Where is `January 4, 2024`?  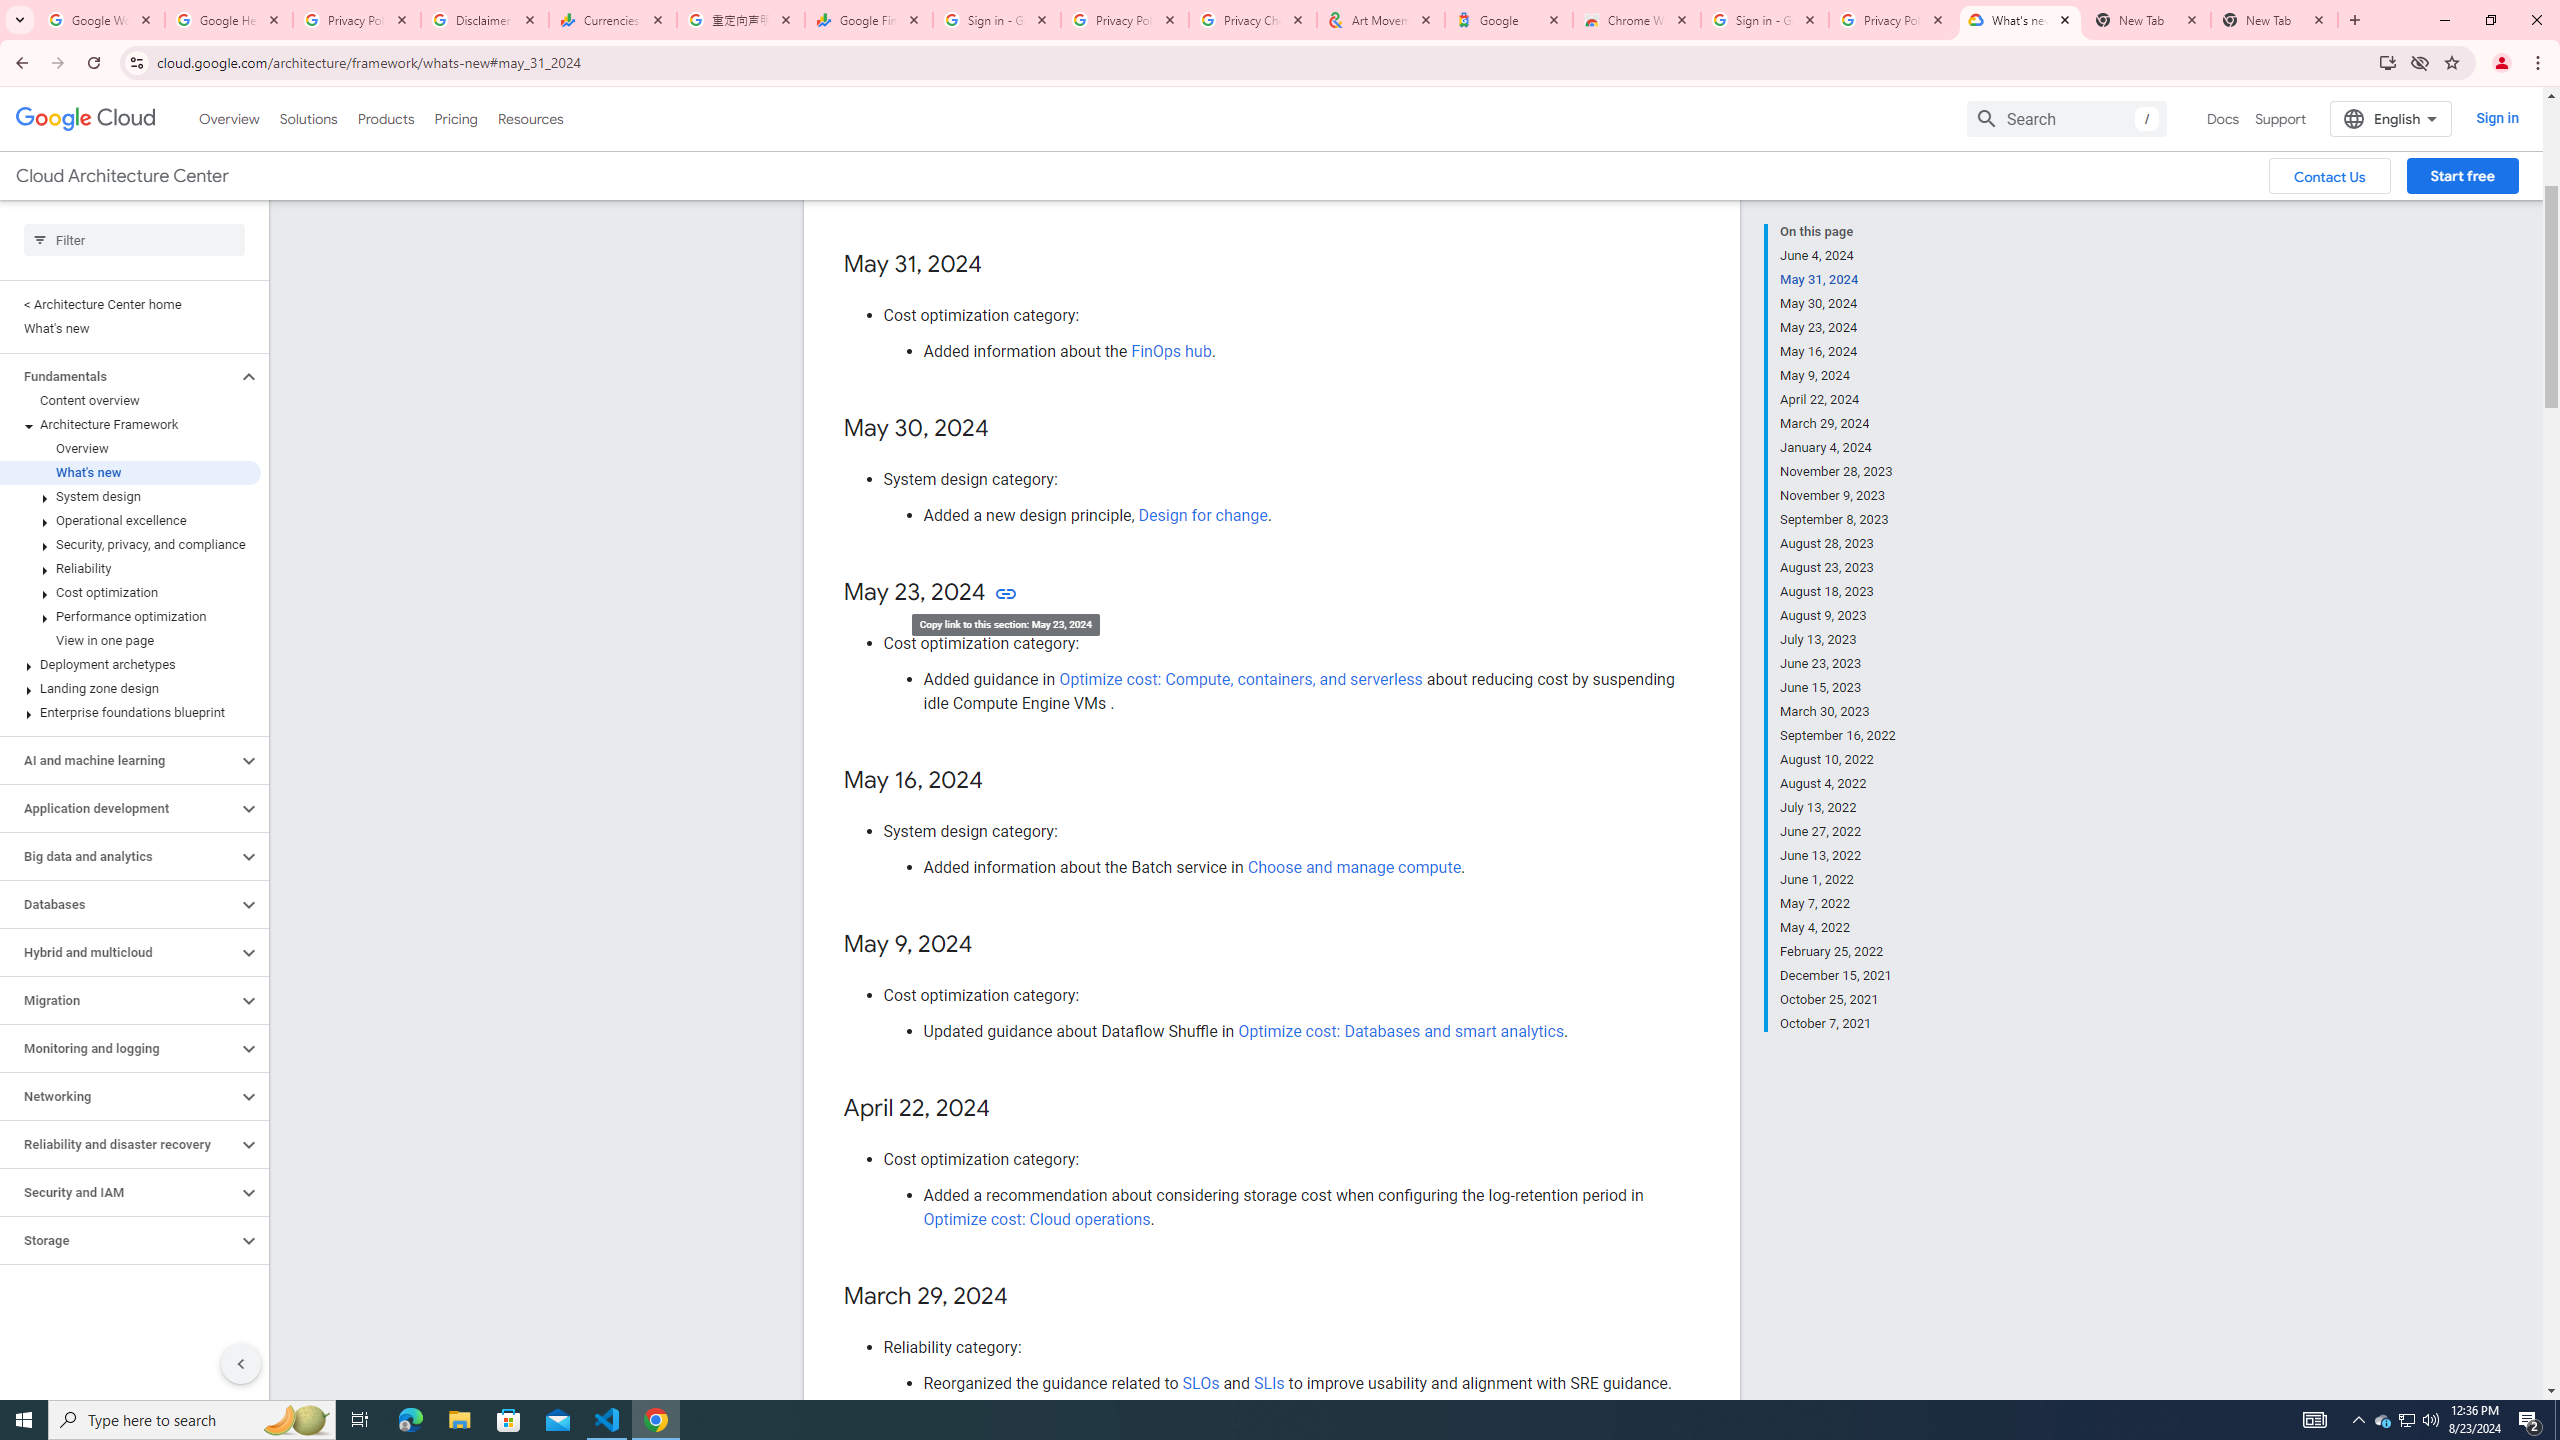 January 4, 2024 is located at coordinates (1838, 448).